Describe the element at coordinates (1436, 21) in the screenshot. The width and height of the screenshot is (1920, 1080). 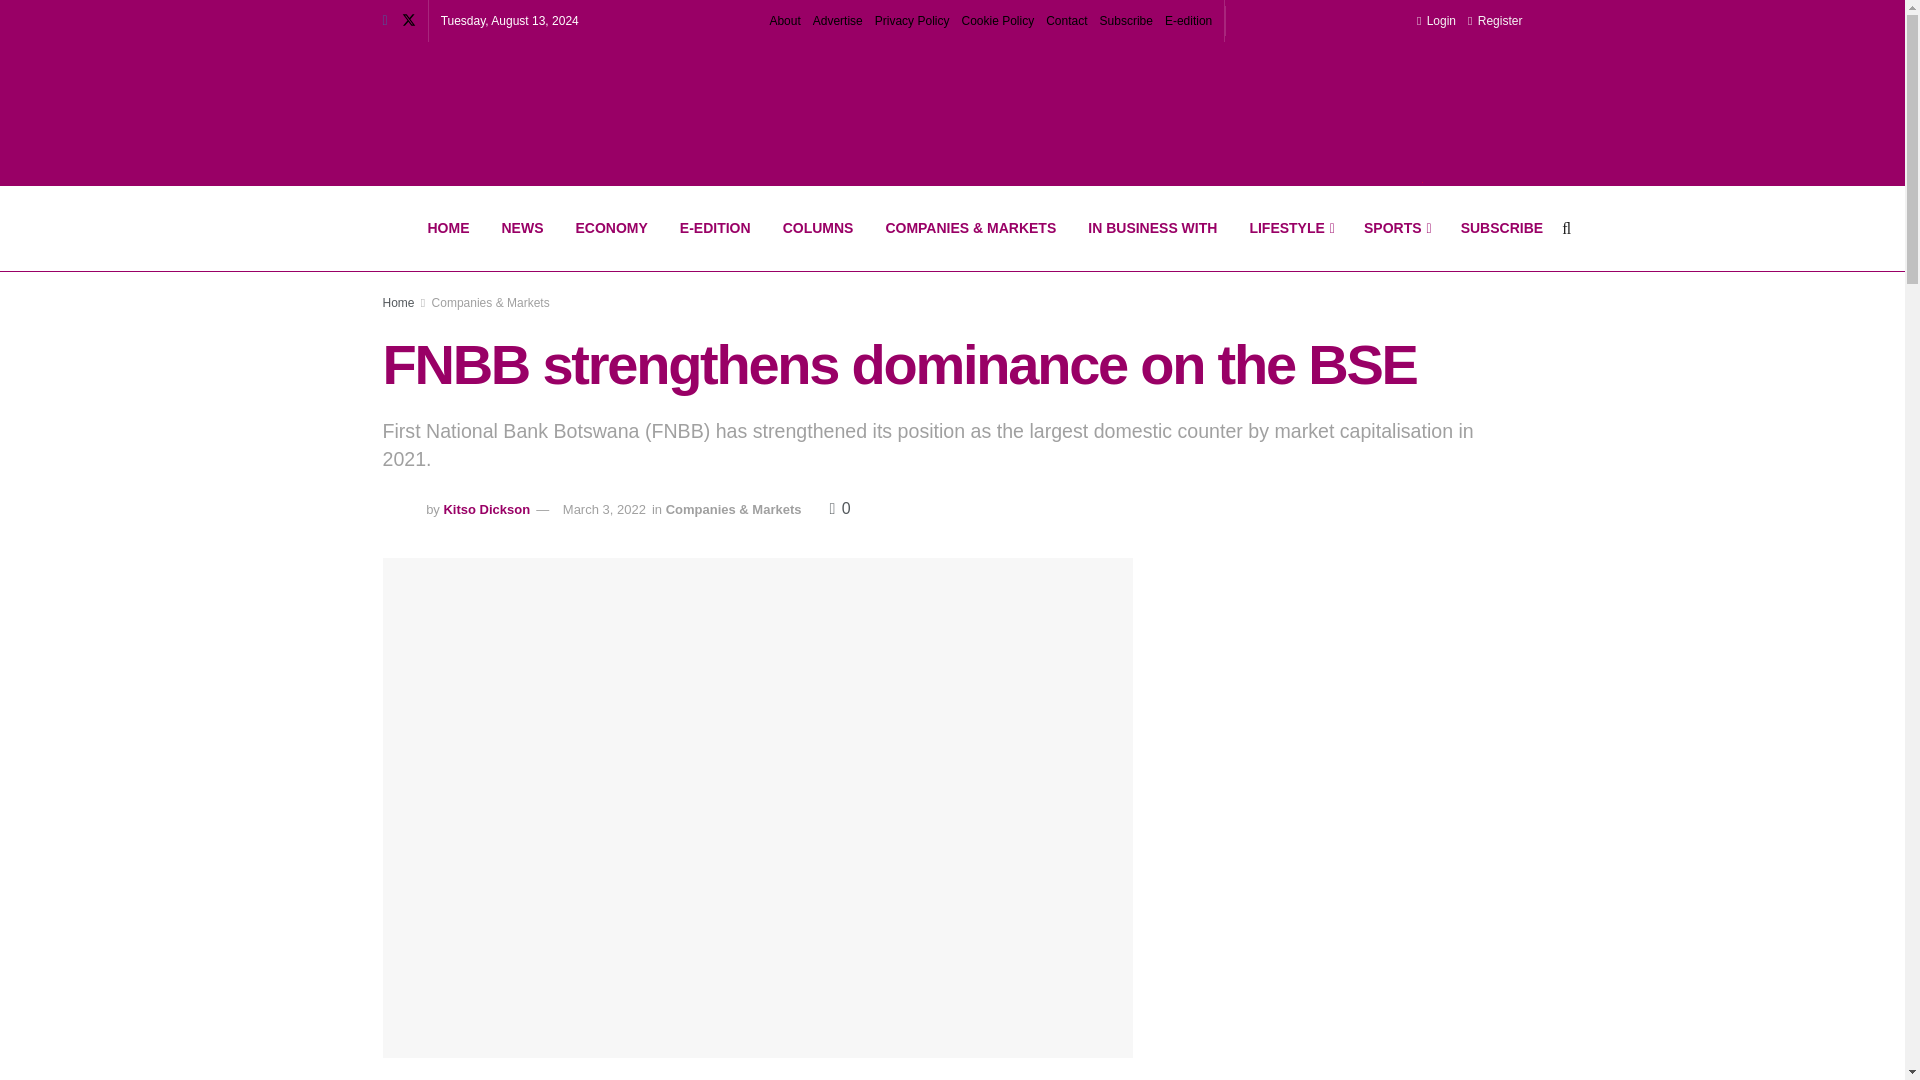
I see `Login` at that location.